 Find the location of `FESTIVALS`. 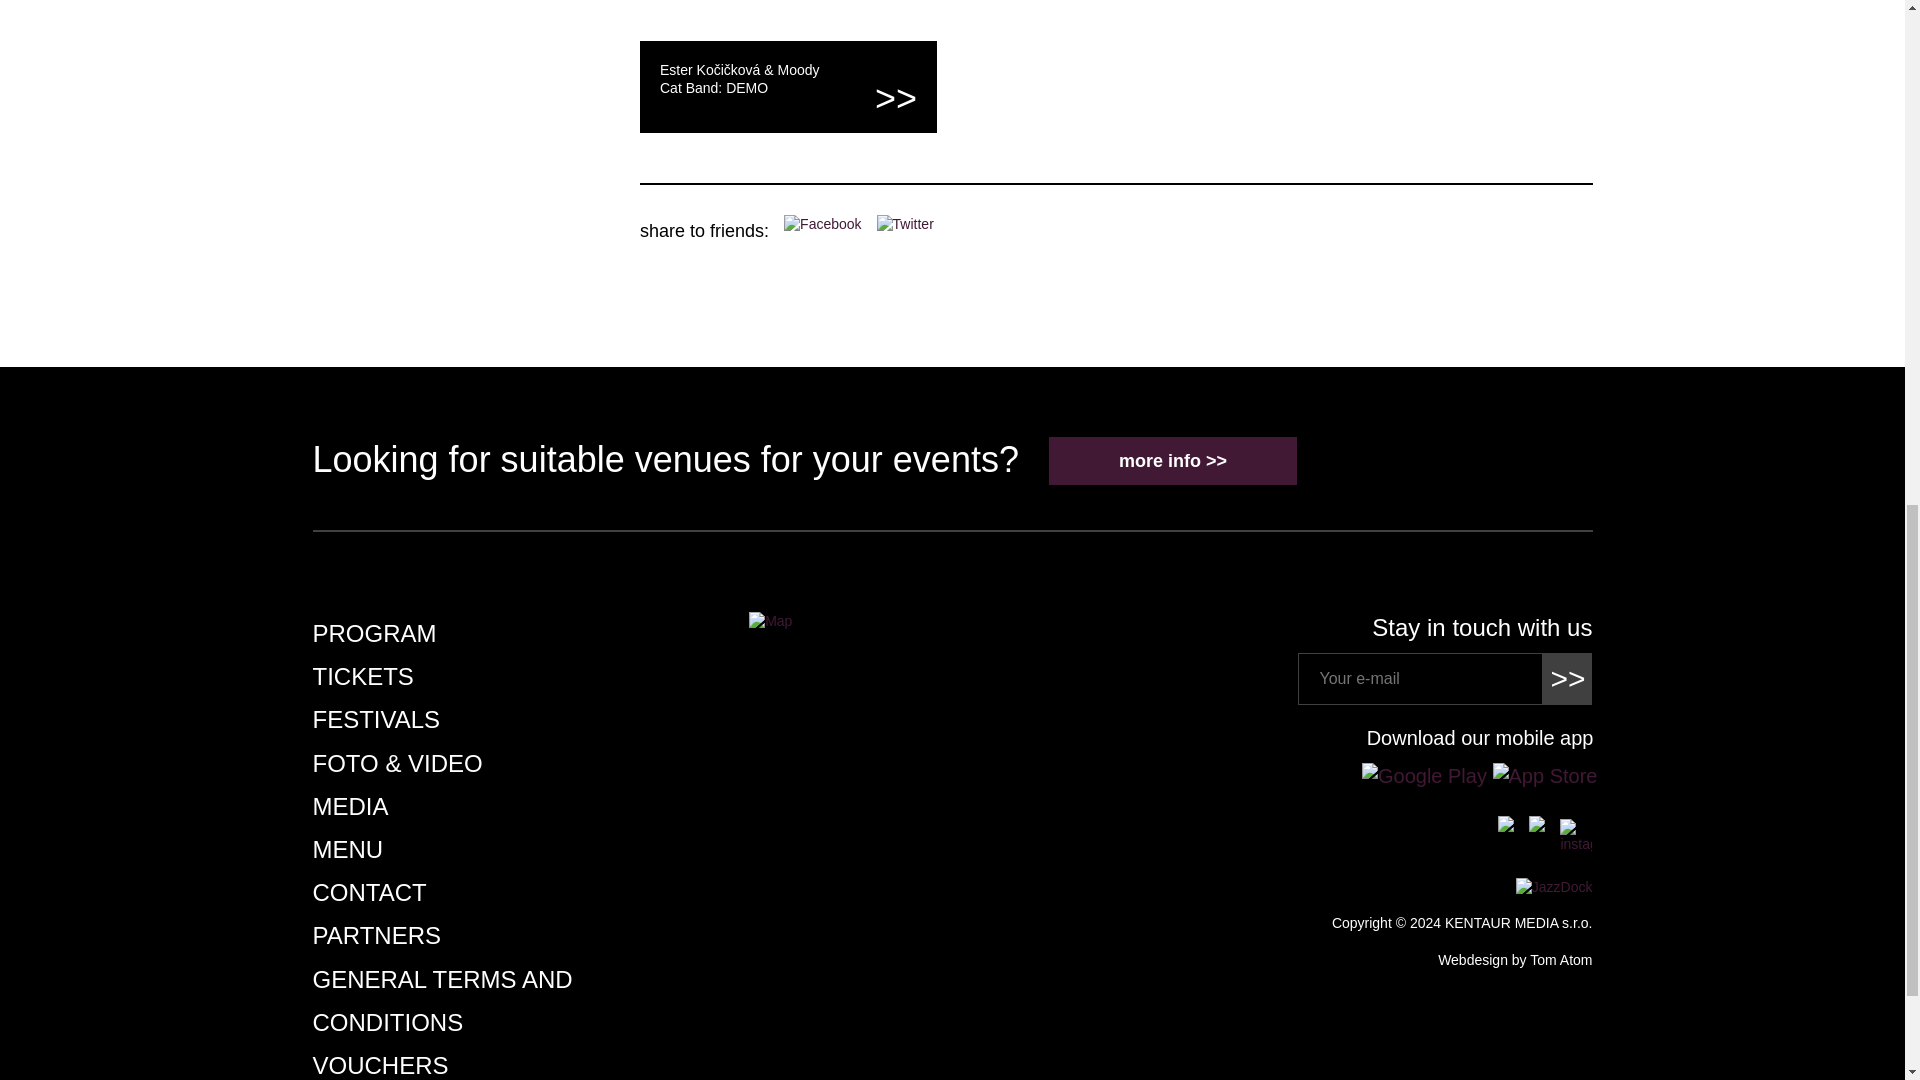

FESTIVALS is located at coordinates (375, 720).